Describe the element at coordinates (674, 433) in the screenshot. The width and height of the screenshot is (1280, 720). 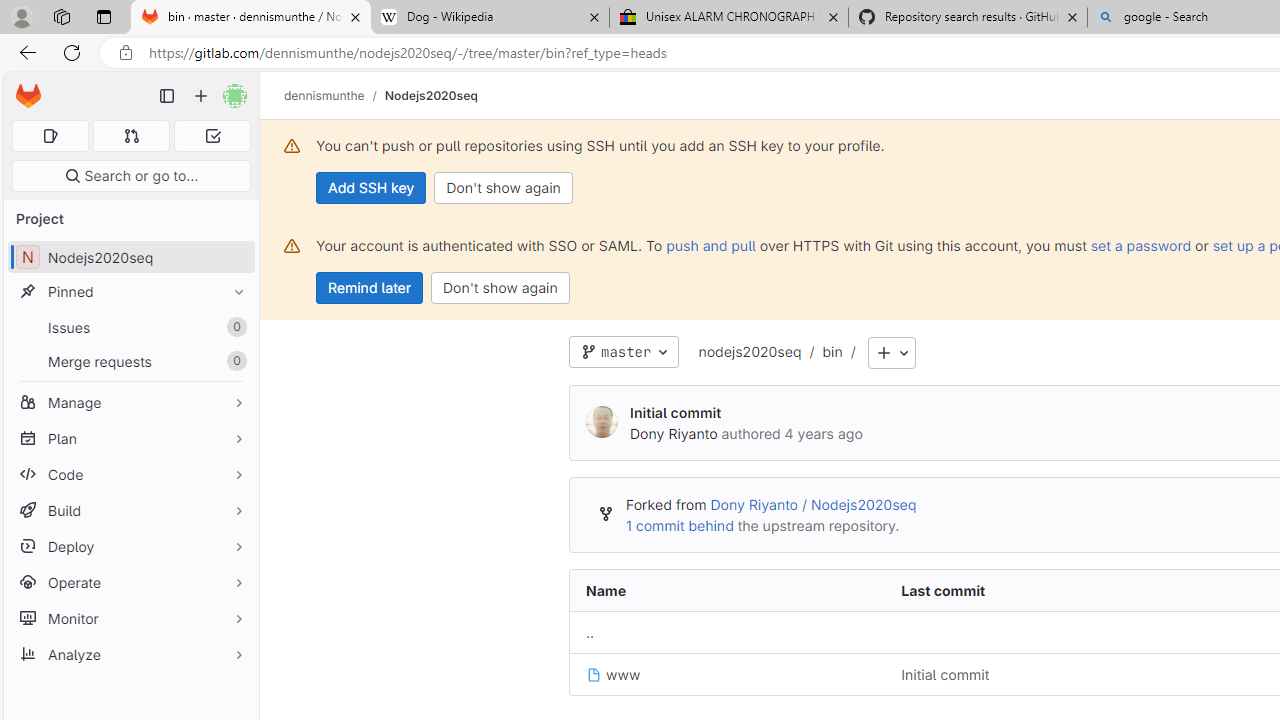
I see `Dony Riyanto` at that location.